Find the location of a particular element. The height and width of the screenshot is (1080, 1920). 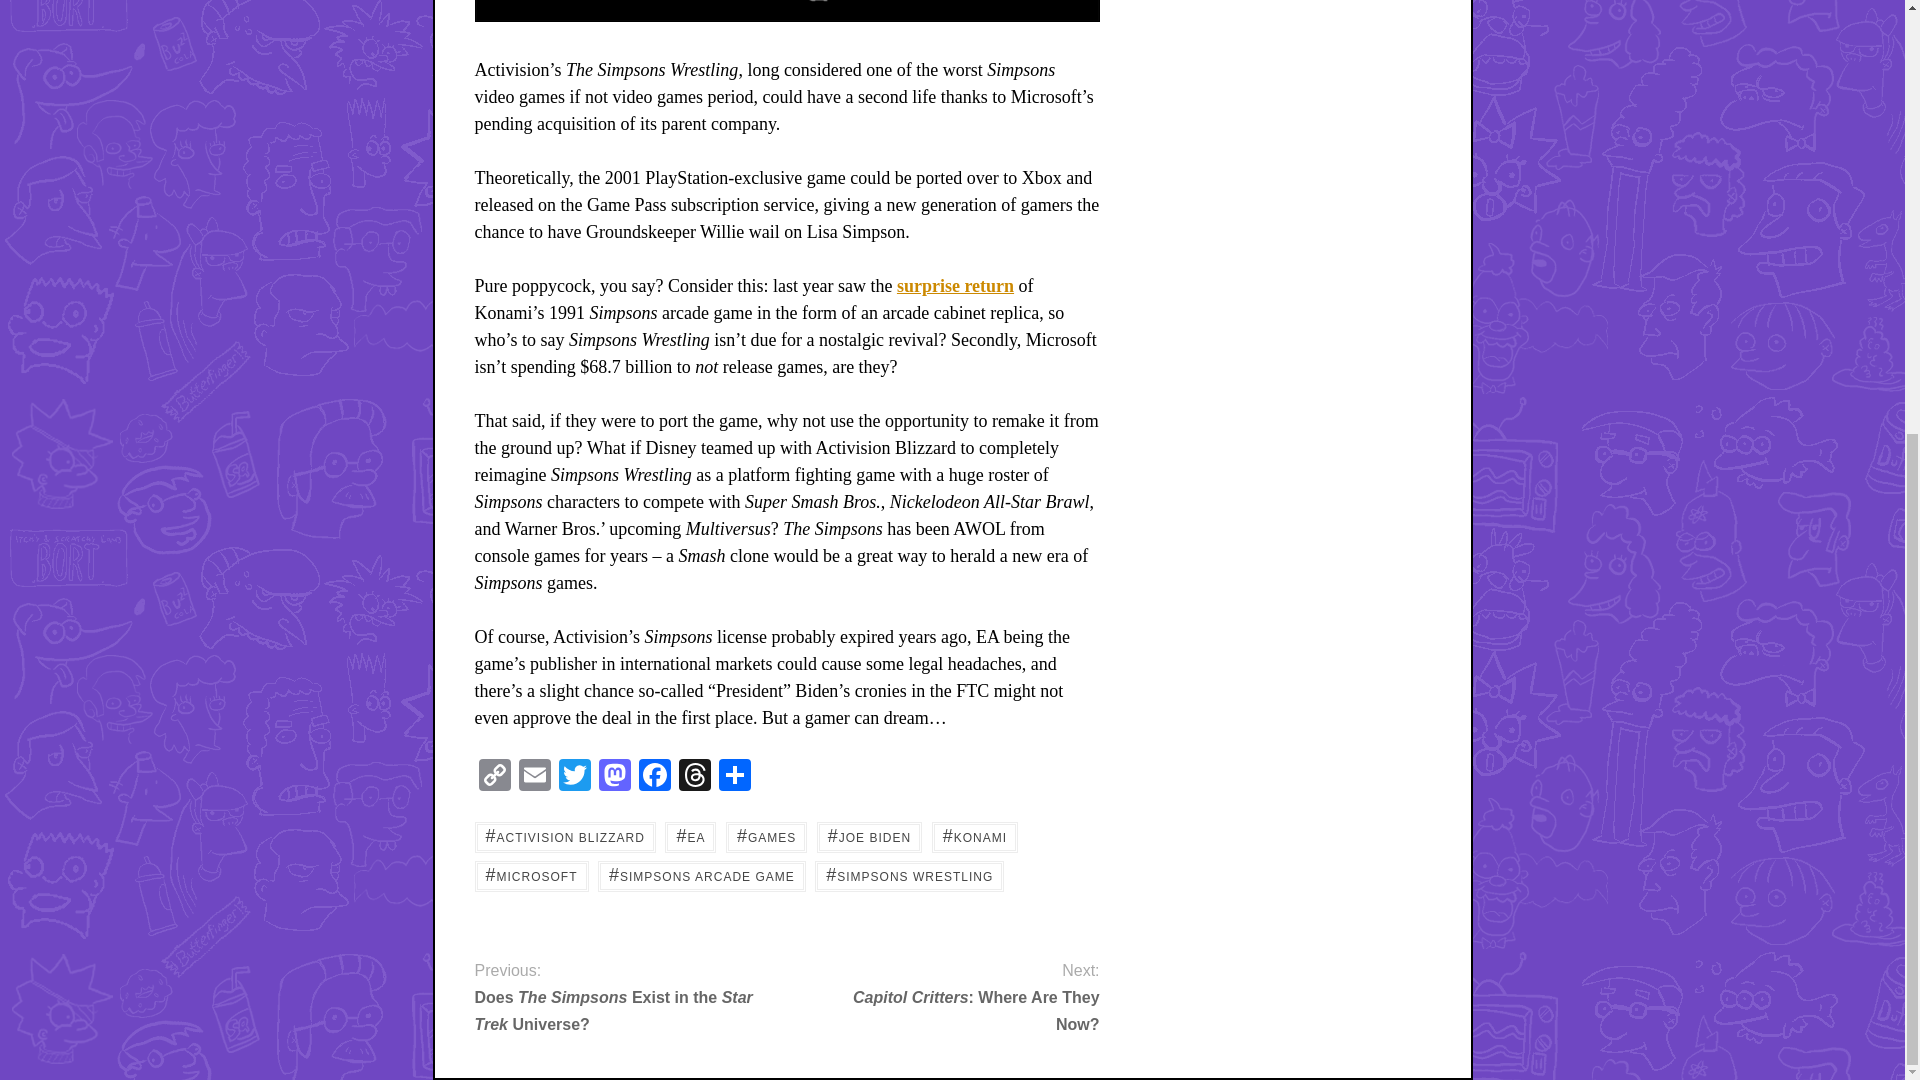

Twitter is located at coordinates (574, 777).